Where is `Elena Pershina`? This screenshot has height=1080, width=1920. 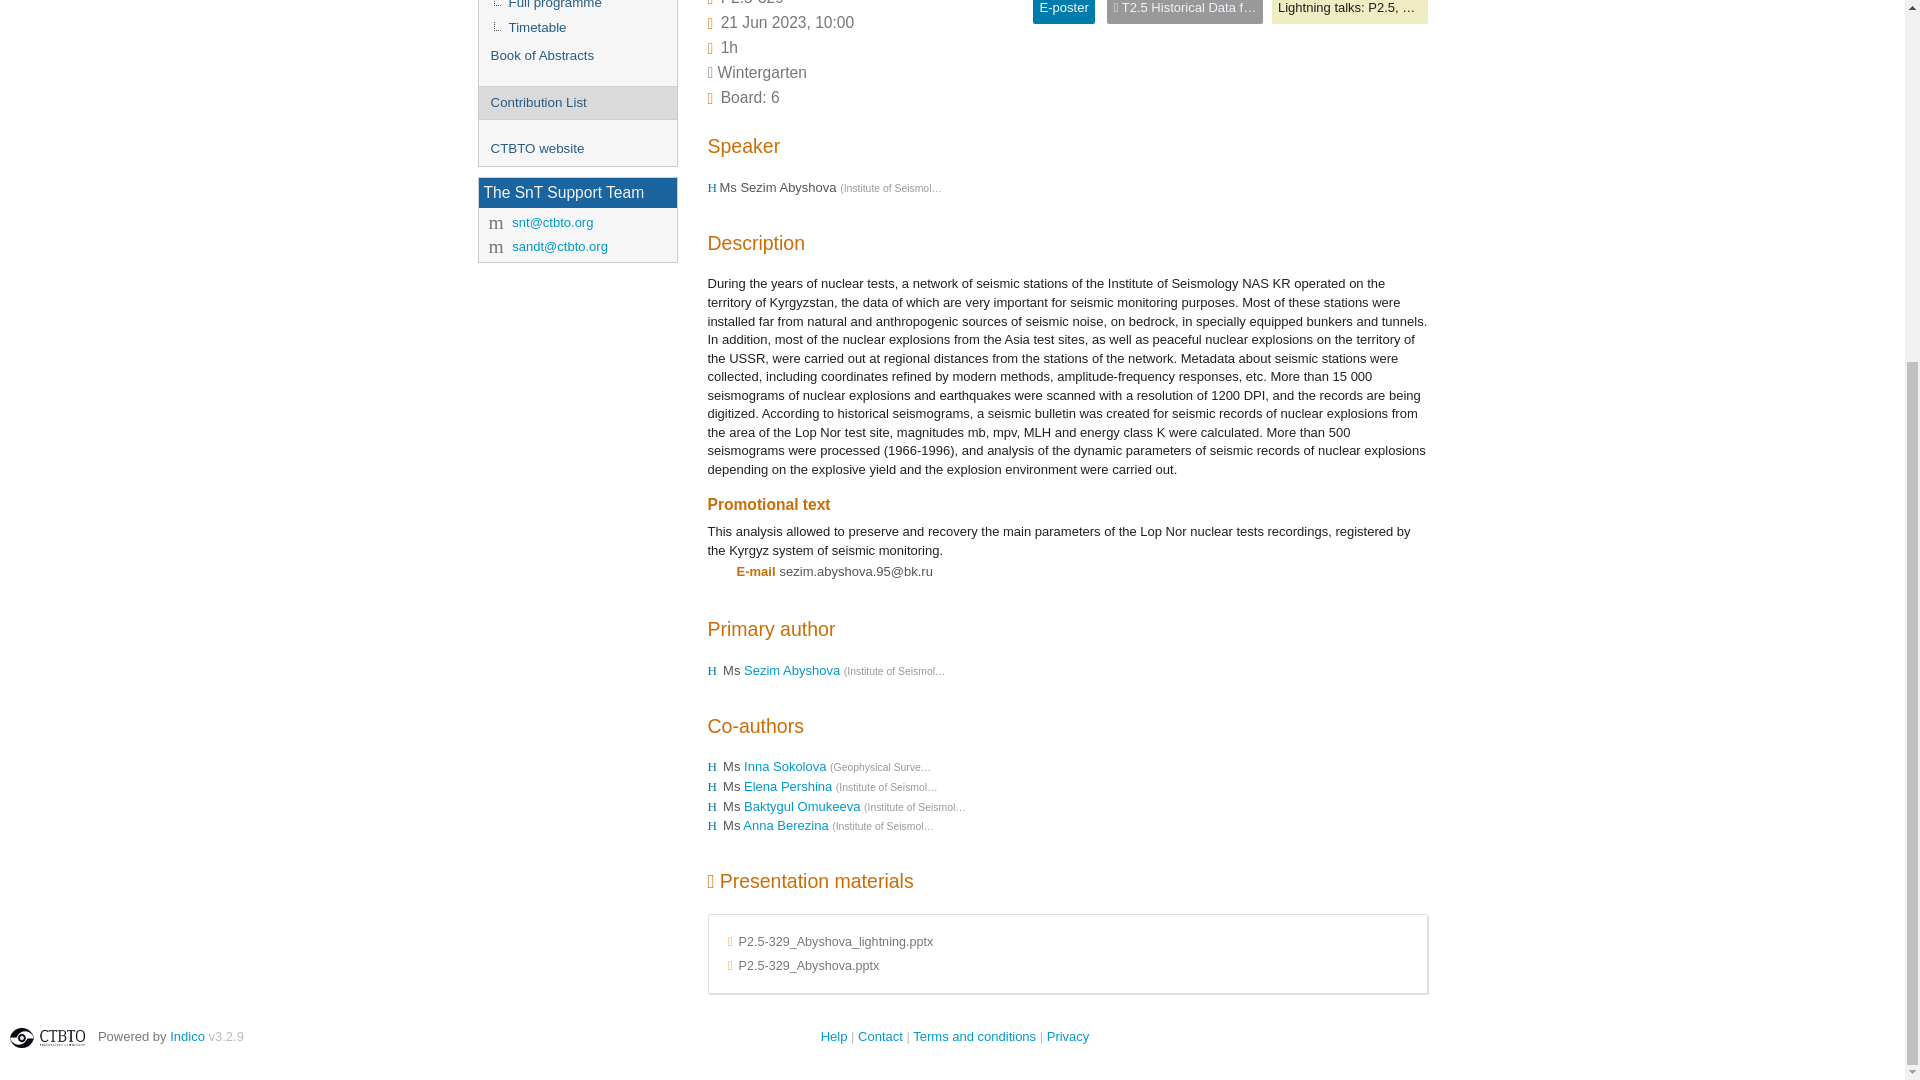
Elena Pershina is located at coordinates (790, 786).